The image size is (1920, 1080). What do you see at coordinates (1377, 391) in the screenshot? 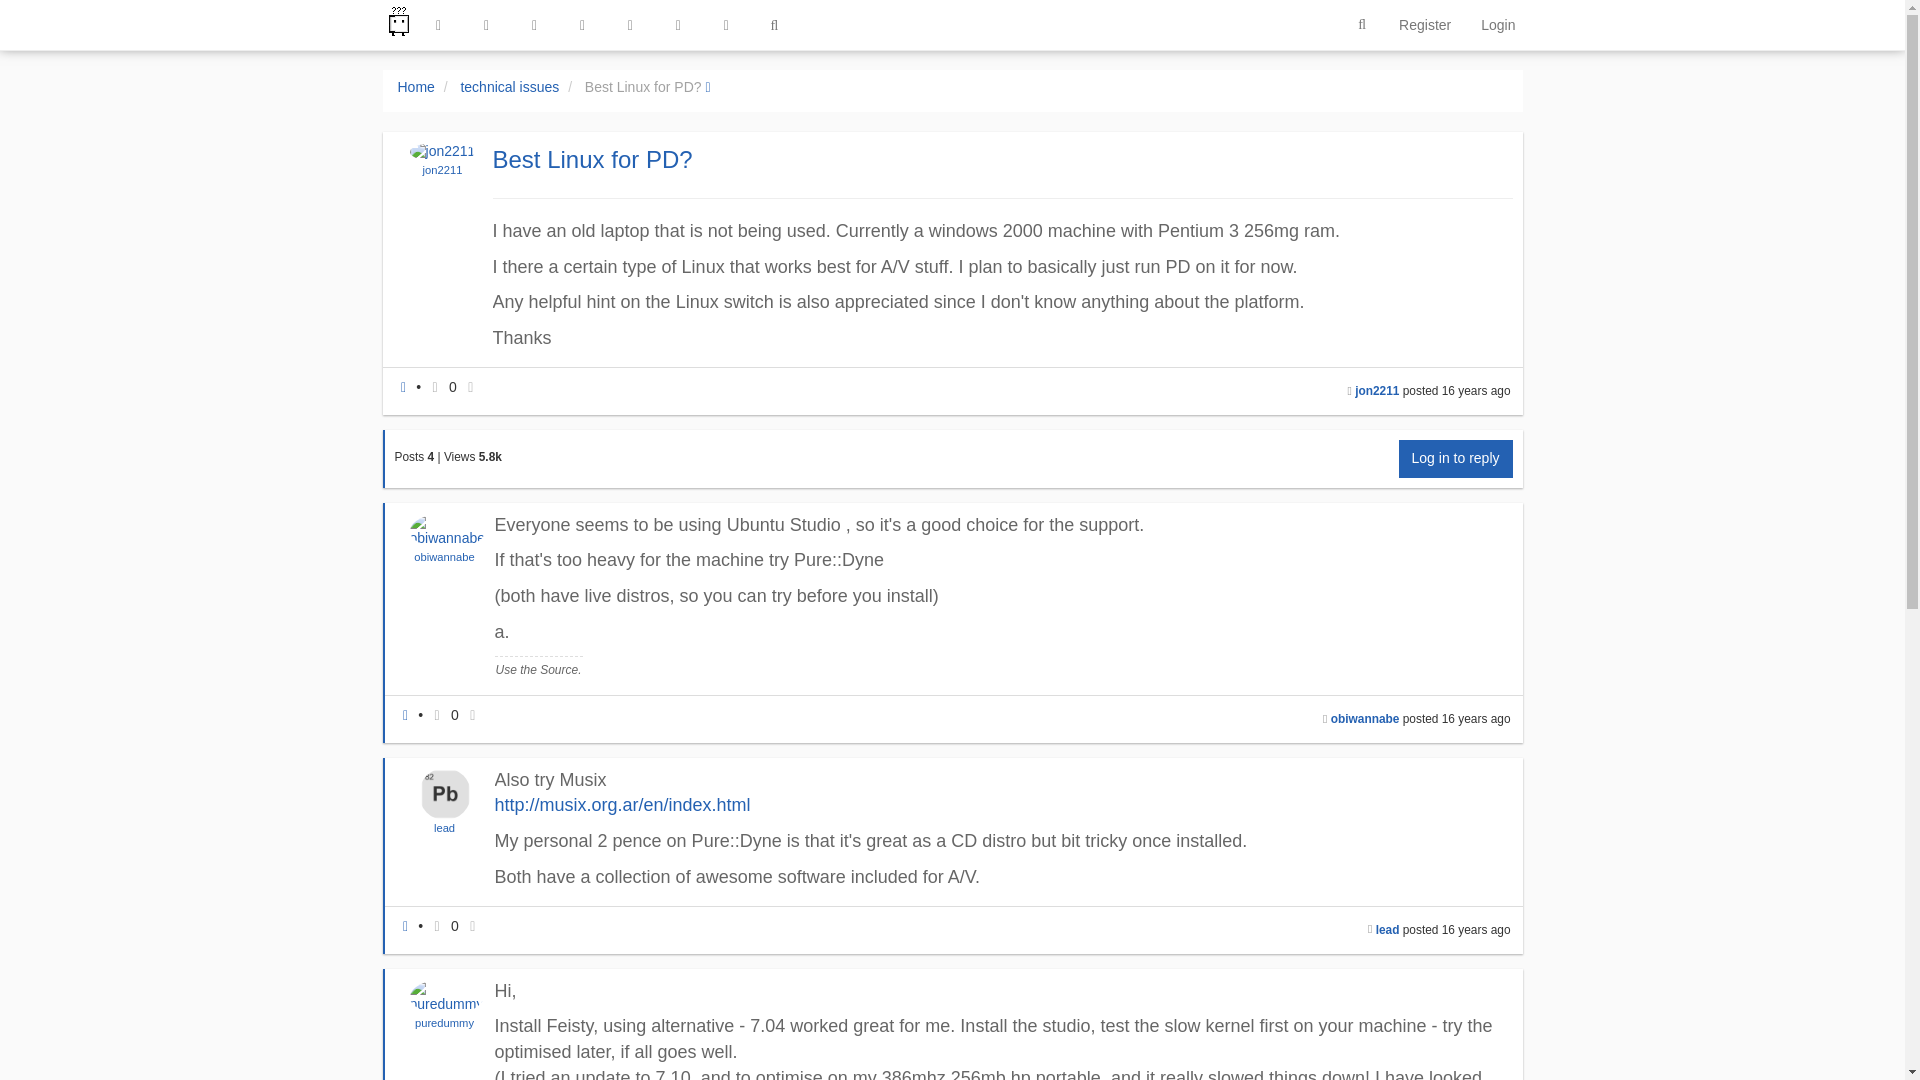
I see `jon2211` at bounding box center [1377, 391].